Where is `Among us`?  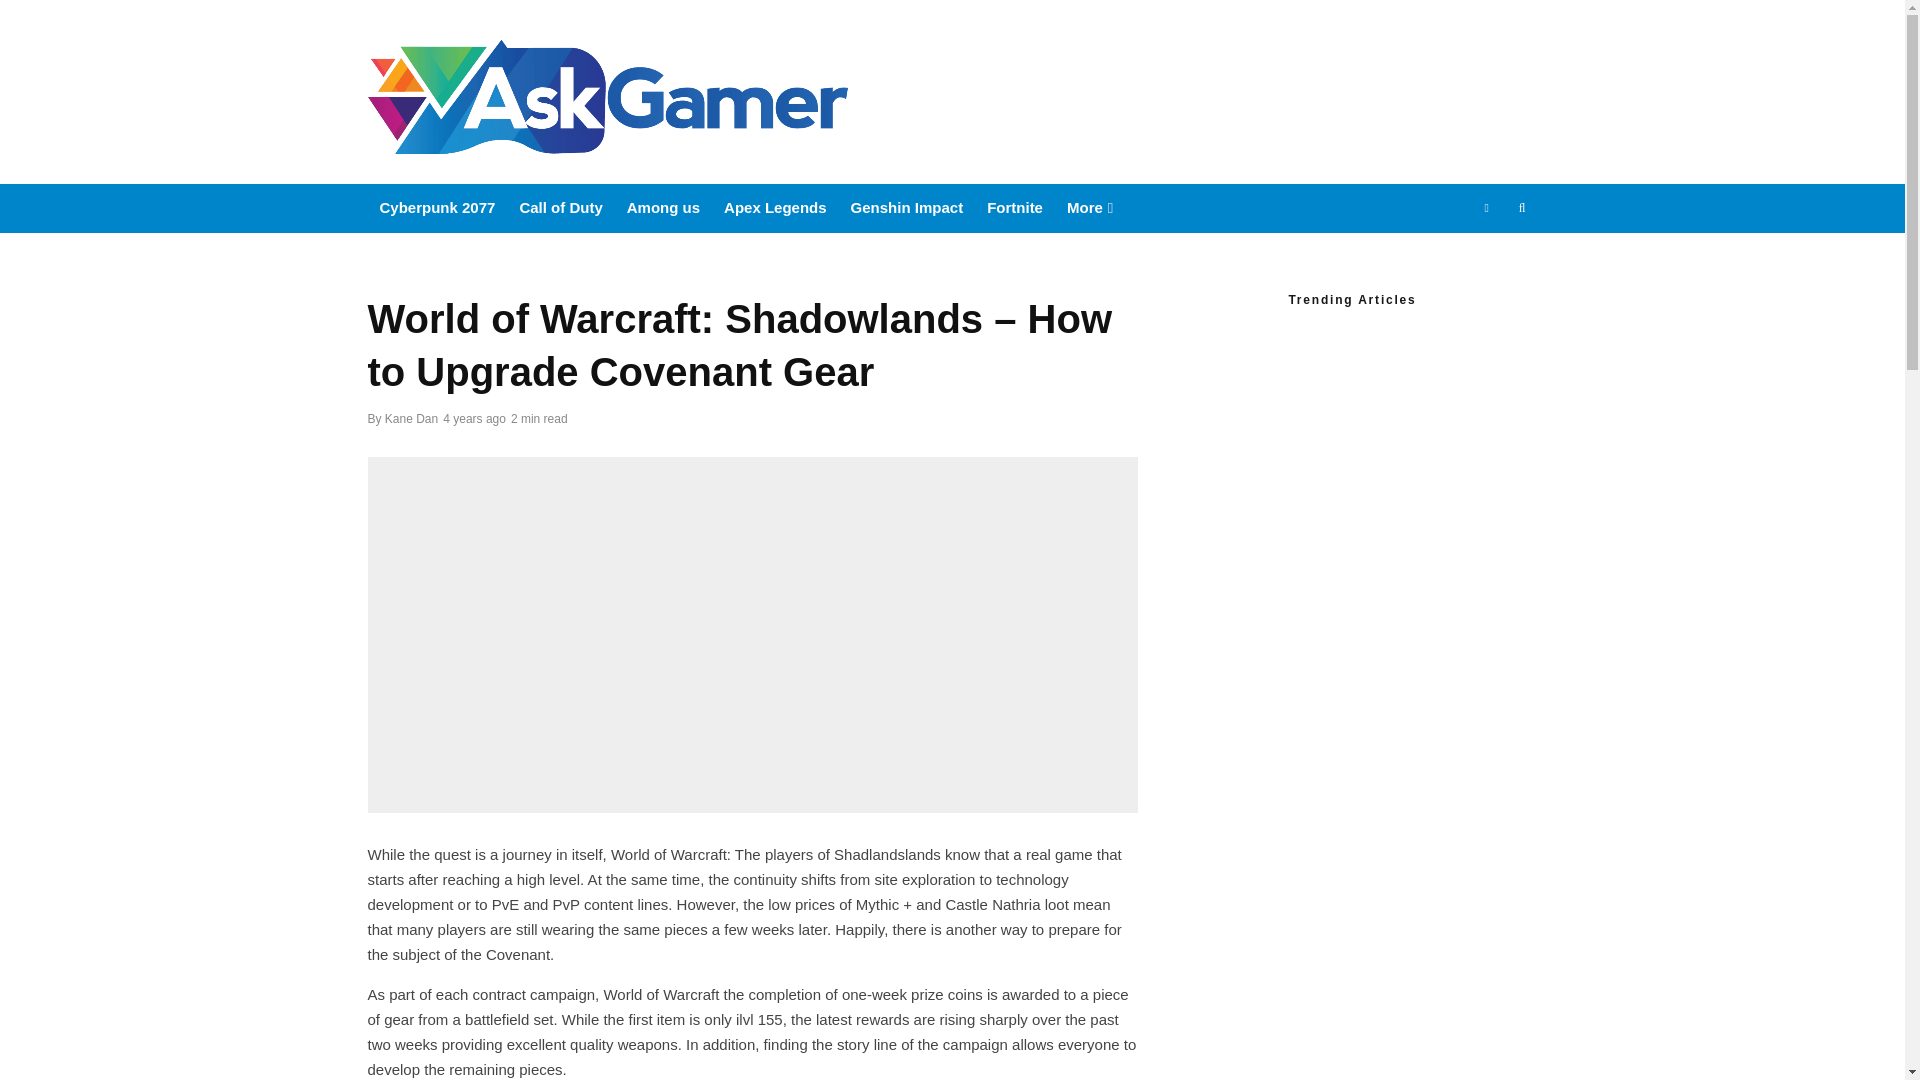
Among us is located at coordinates (663, 208).